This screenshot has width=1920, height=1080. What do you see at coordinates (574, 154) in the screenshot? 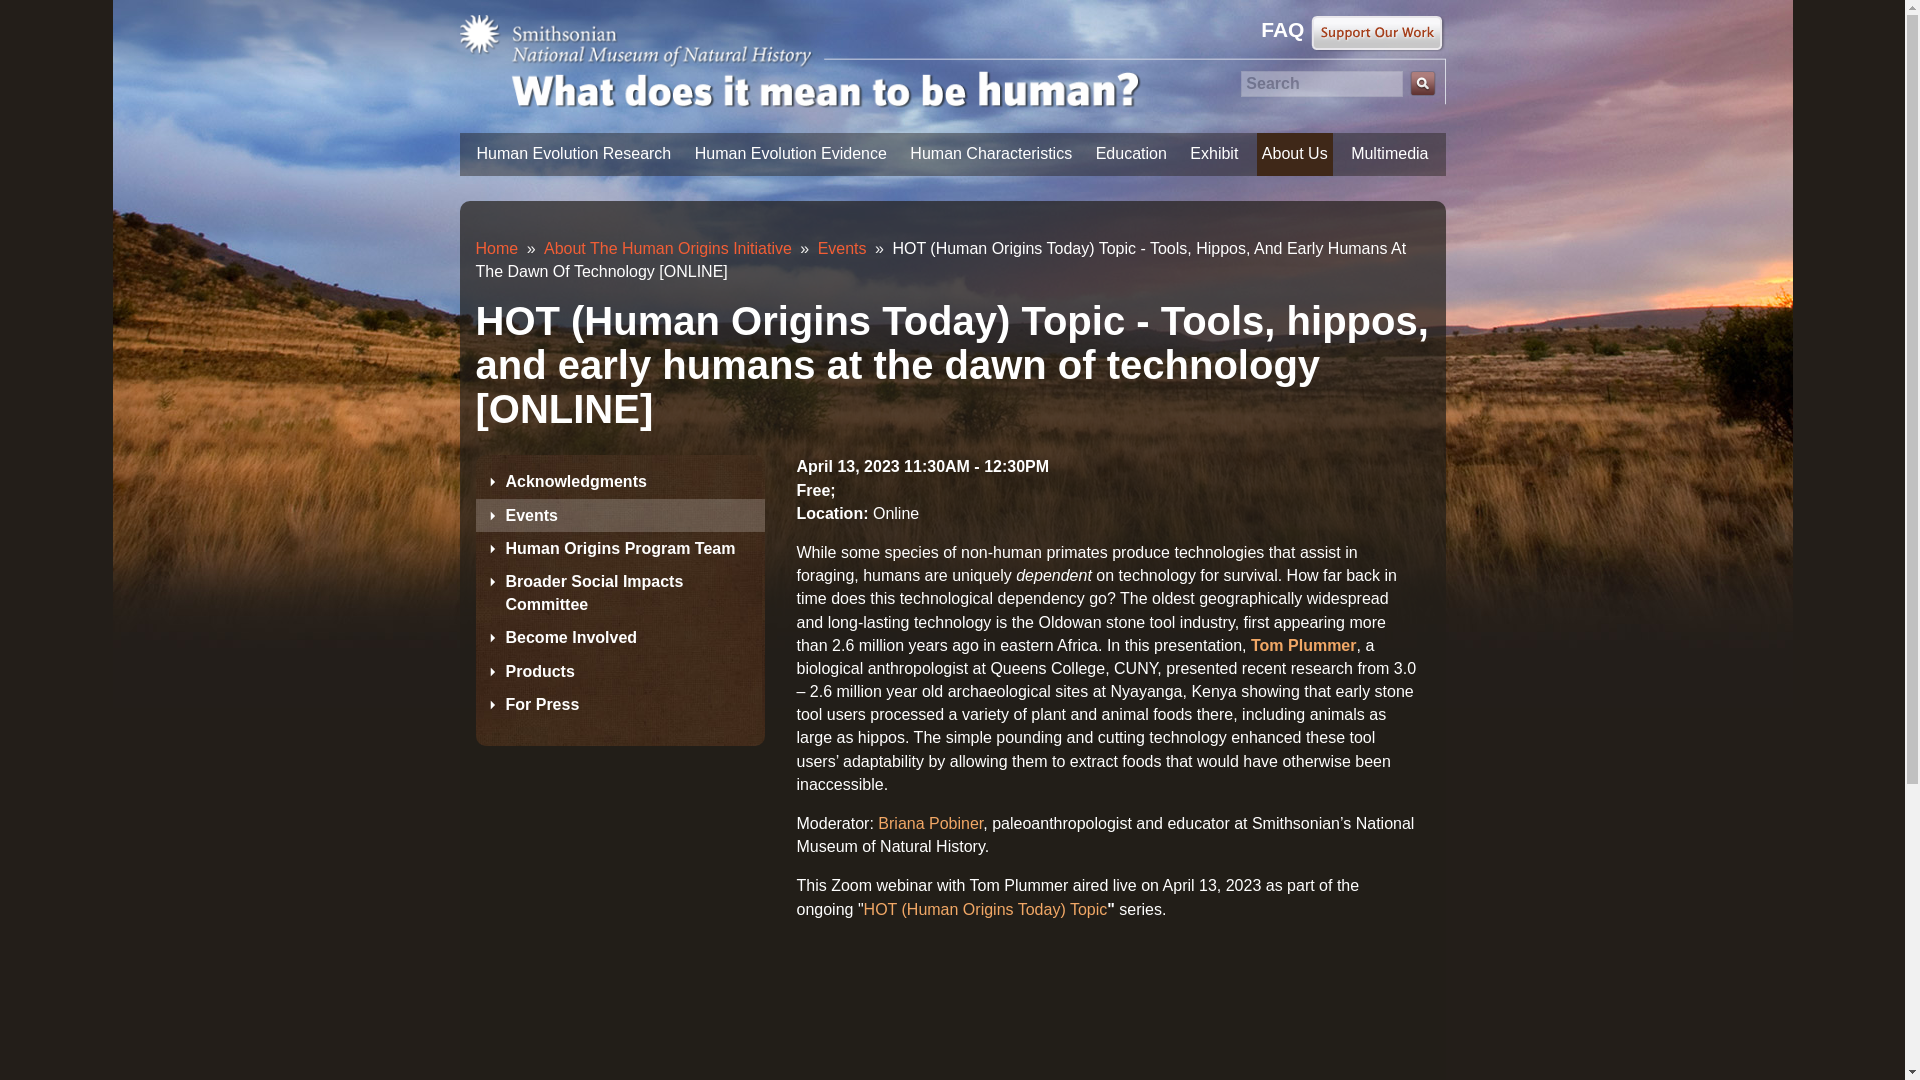
I see `Research` at bounding box center [574, 154].